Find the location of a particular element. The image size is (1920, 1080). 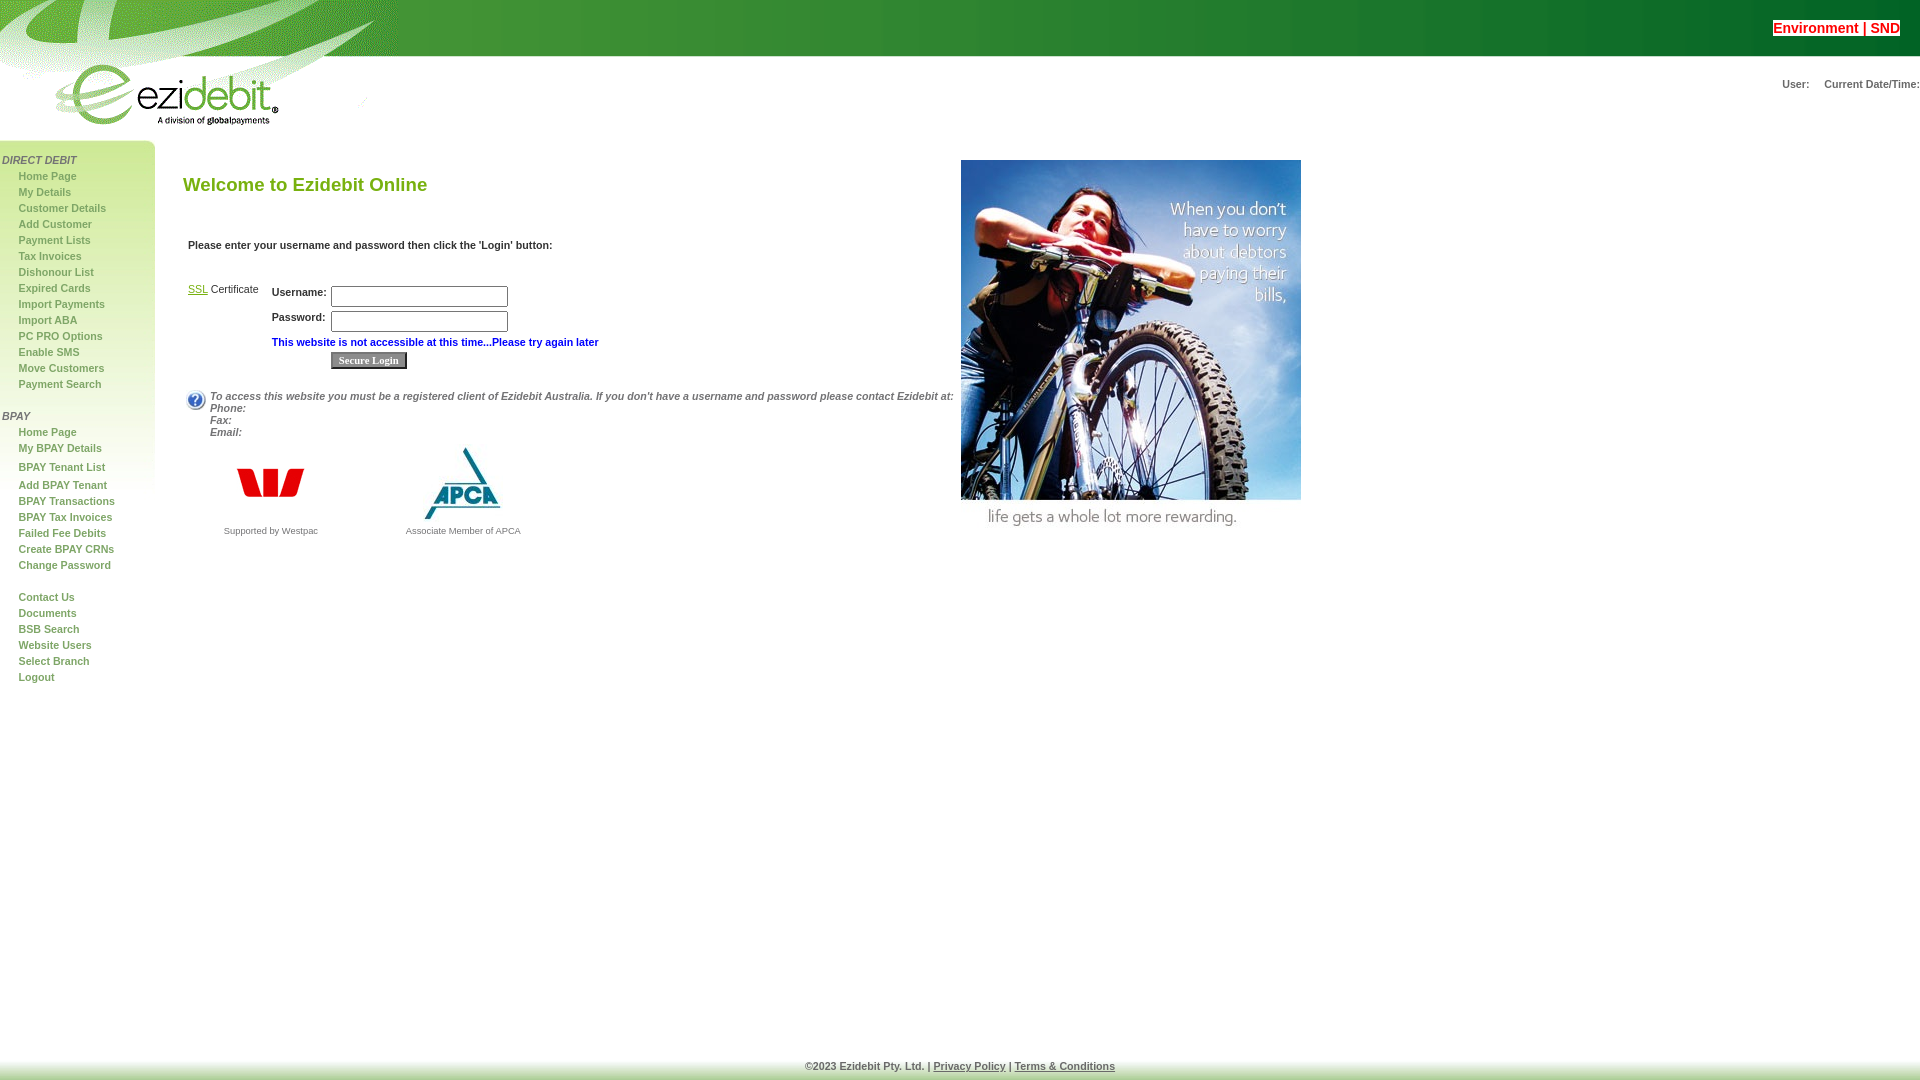

My BPAY Details is located at coordinates (60, 448).